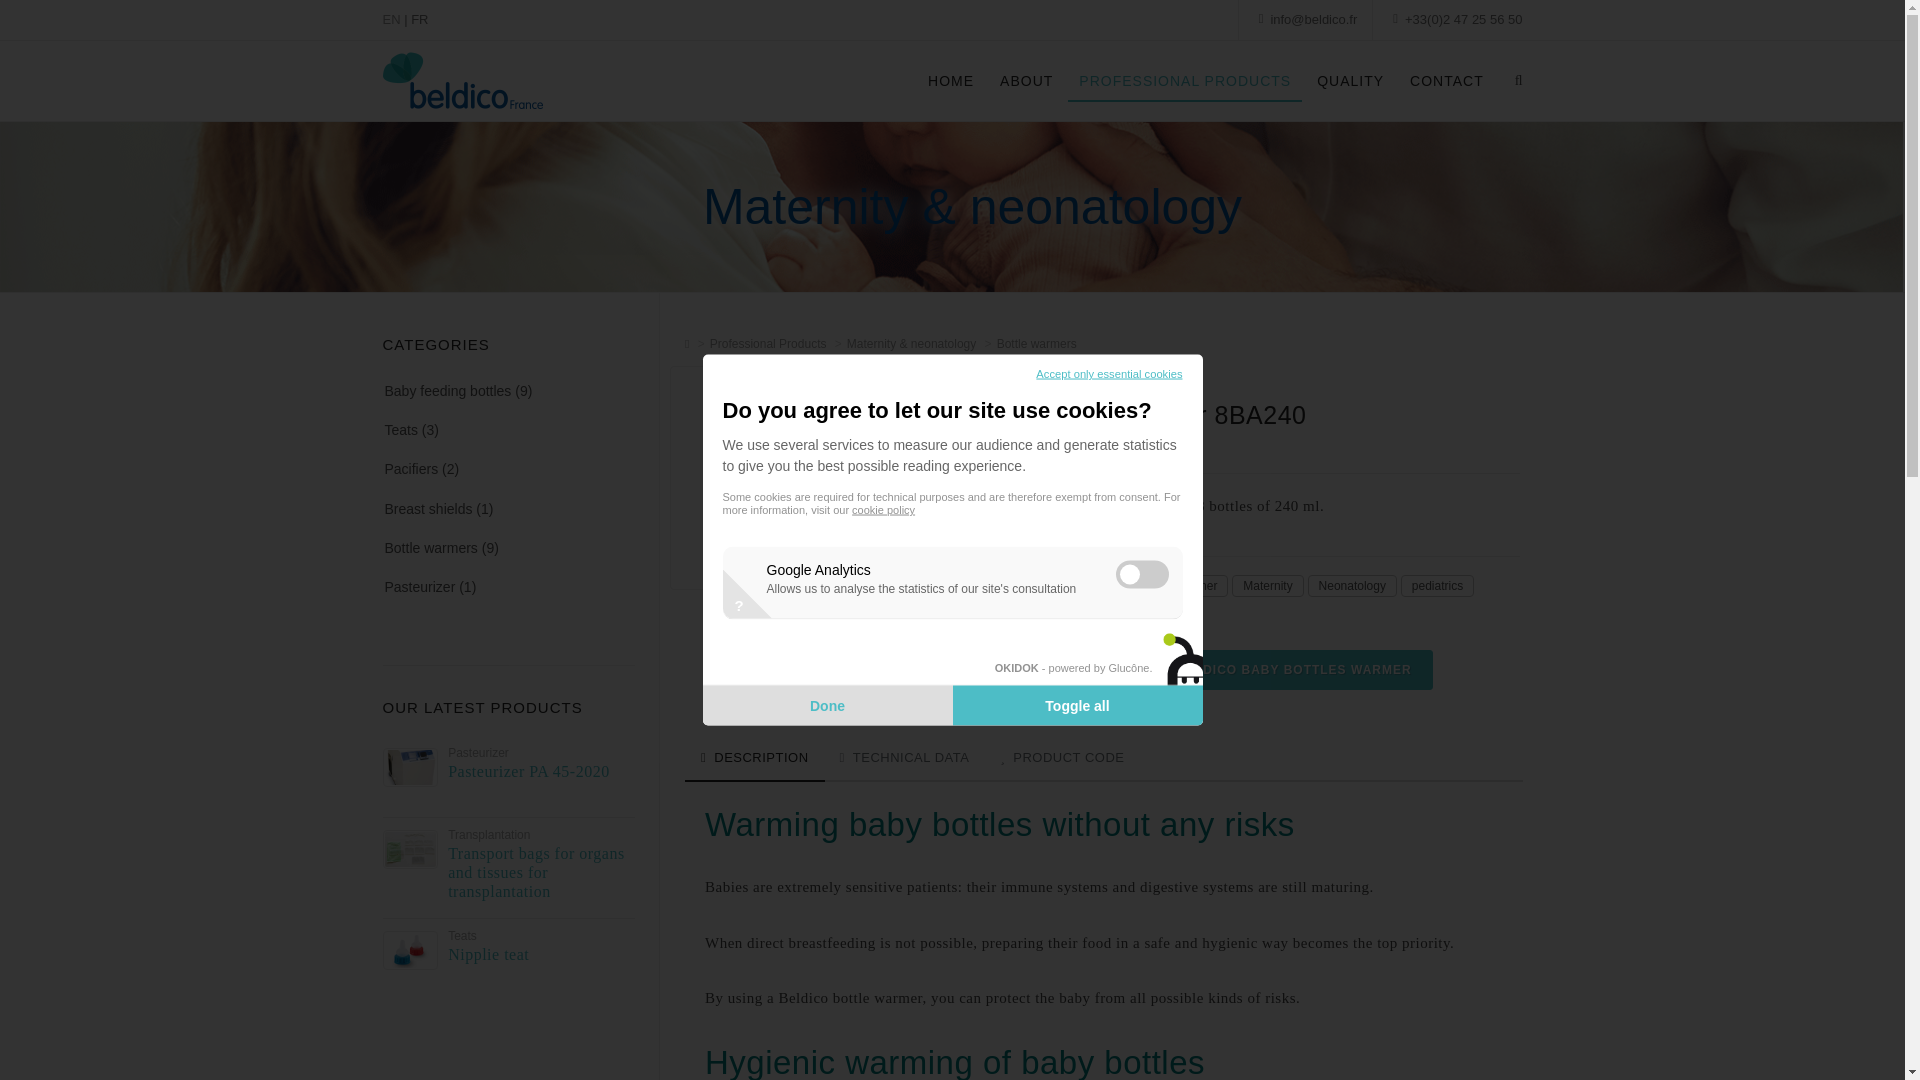 The width and height of the screenshot is (1920, 1080). Describe the element at coordinates (904, 758) in the screenshot. I see `TECHNICAL DATA` at that location.